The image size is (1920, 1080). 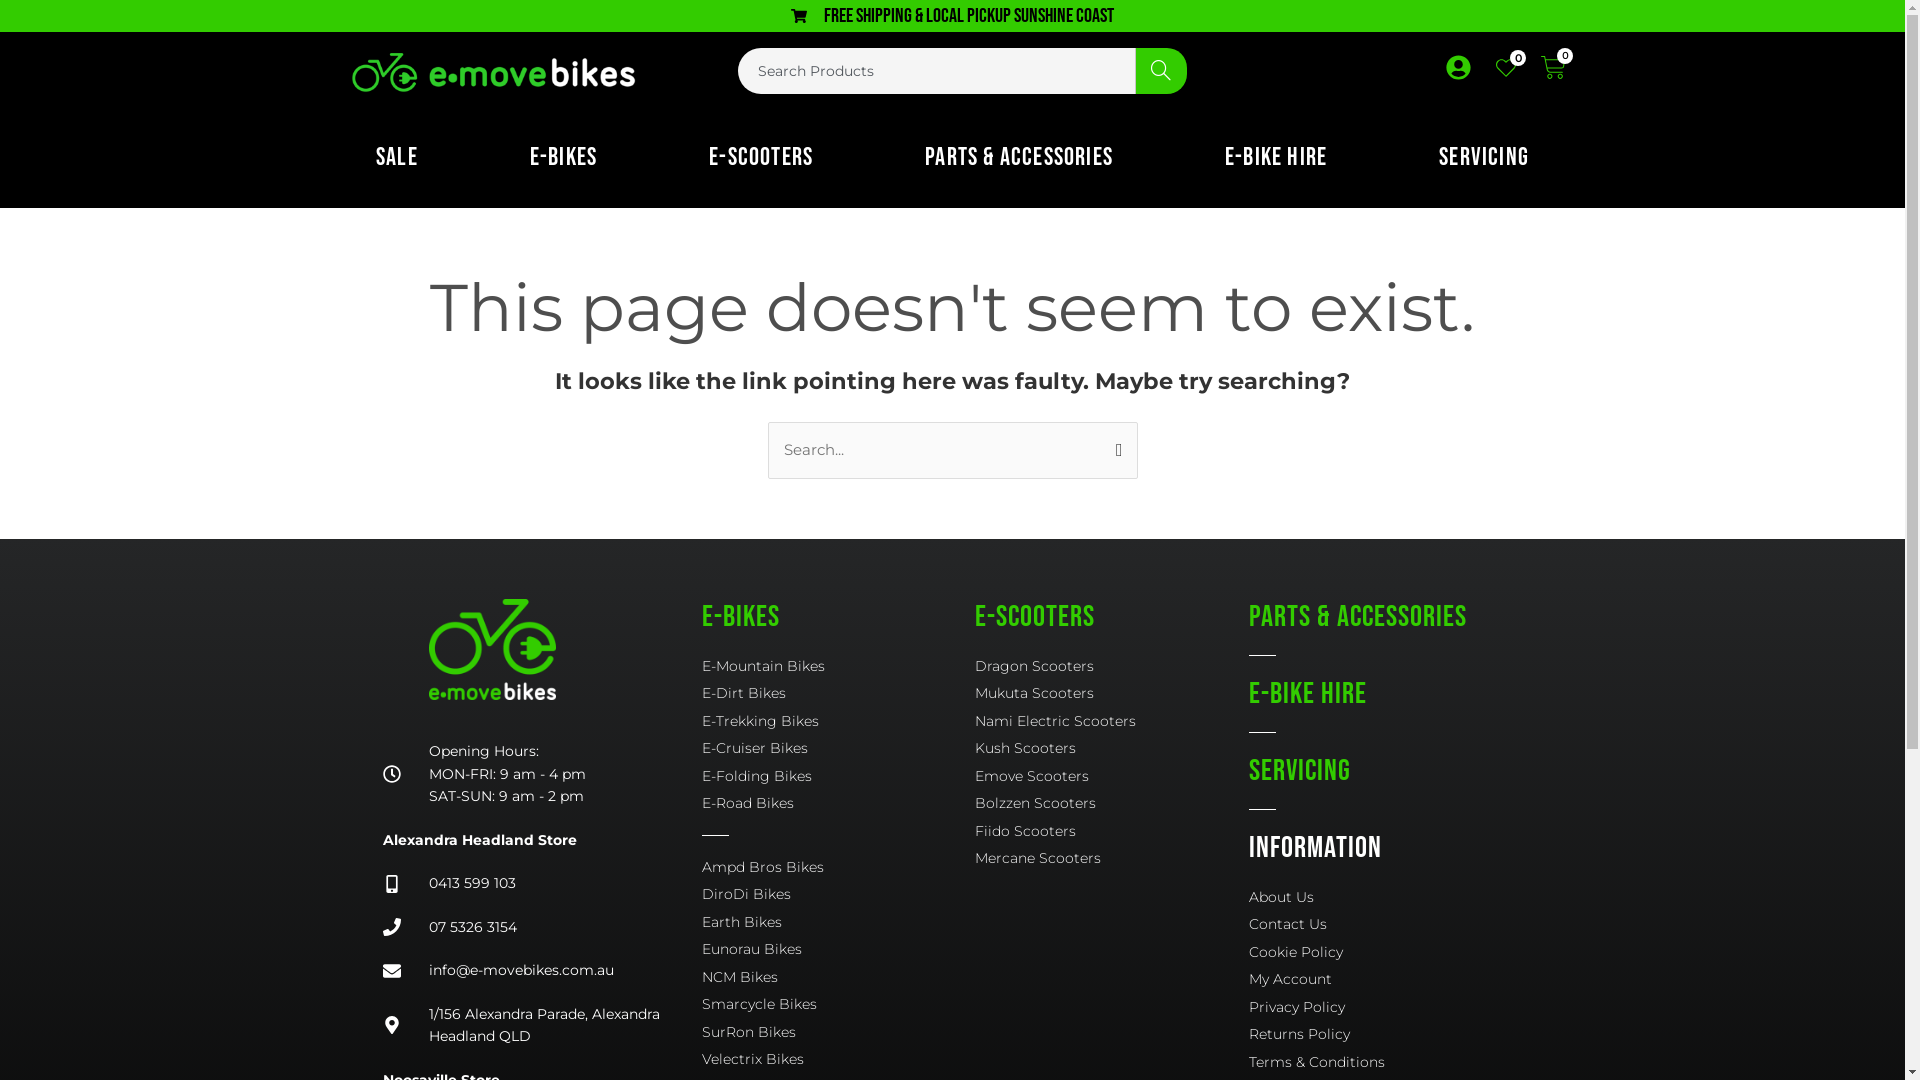 What do you see at coordinates (1386, 980) in the screenshot?
I see `My Account` at bounding box center [1386, 980].